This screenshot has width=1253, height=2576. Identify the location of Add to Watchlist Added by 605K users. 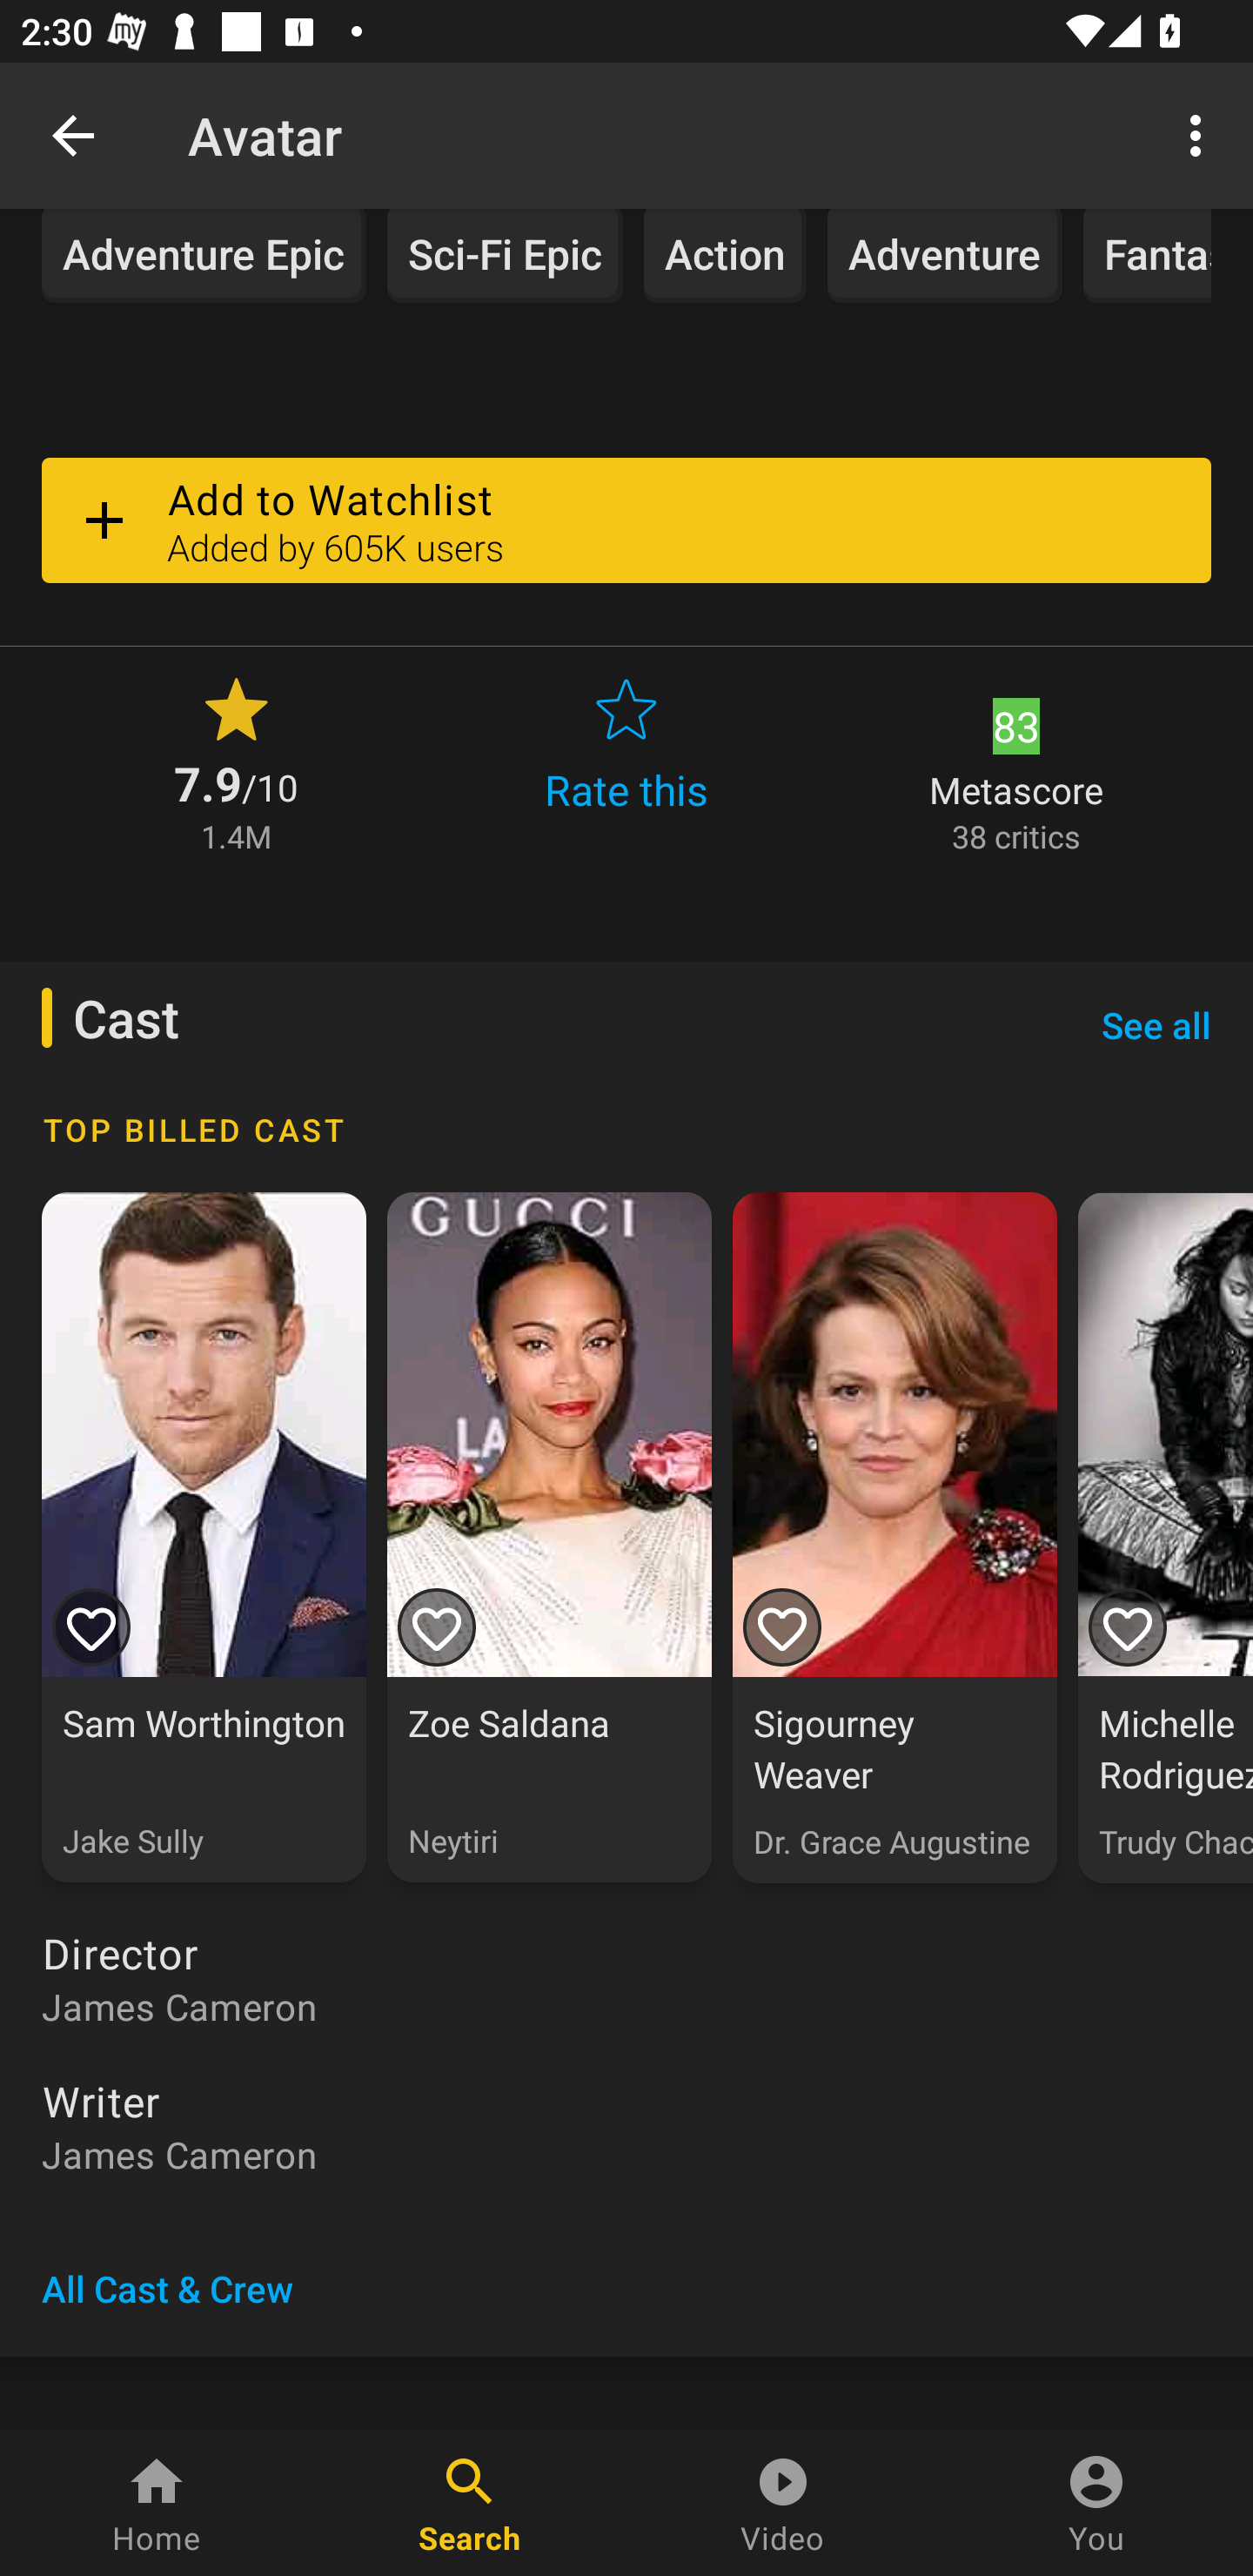
(626, 520).